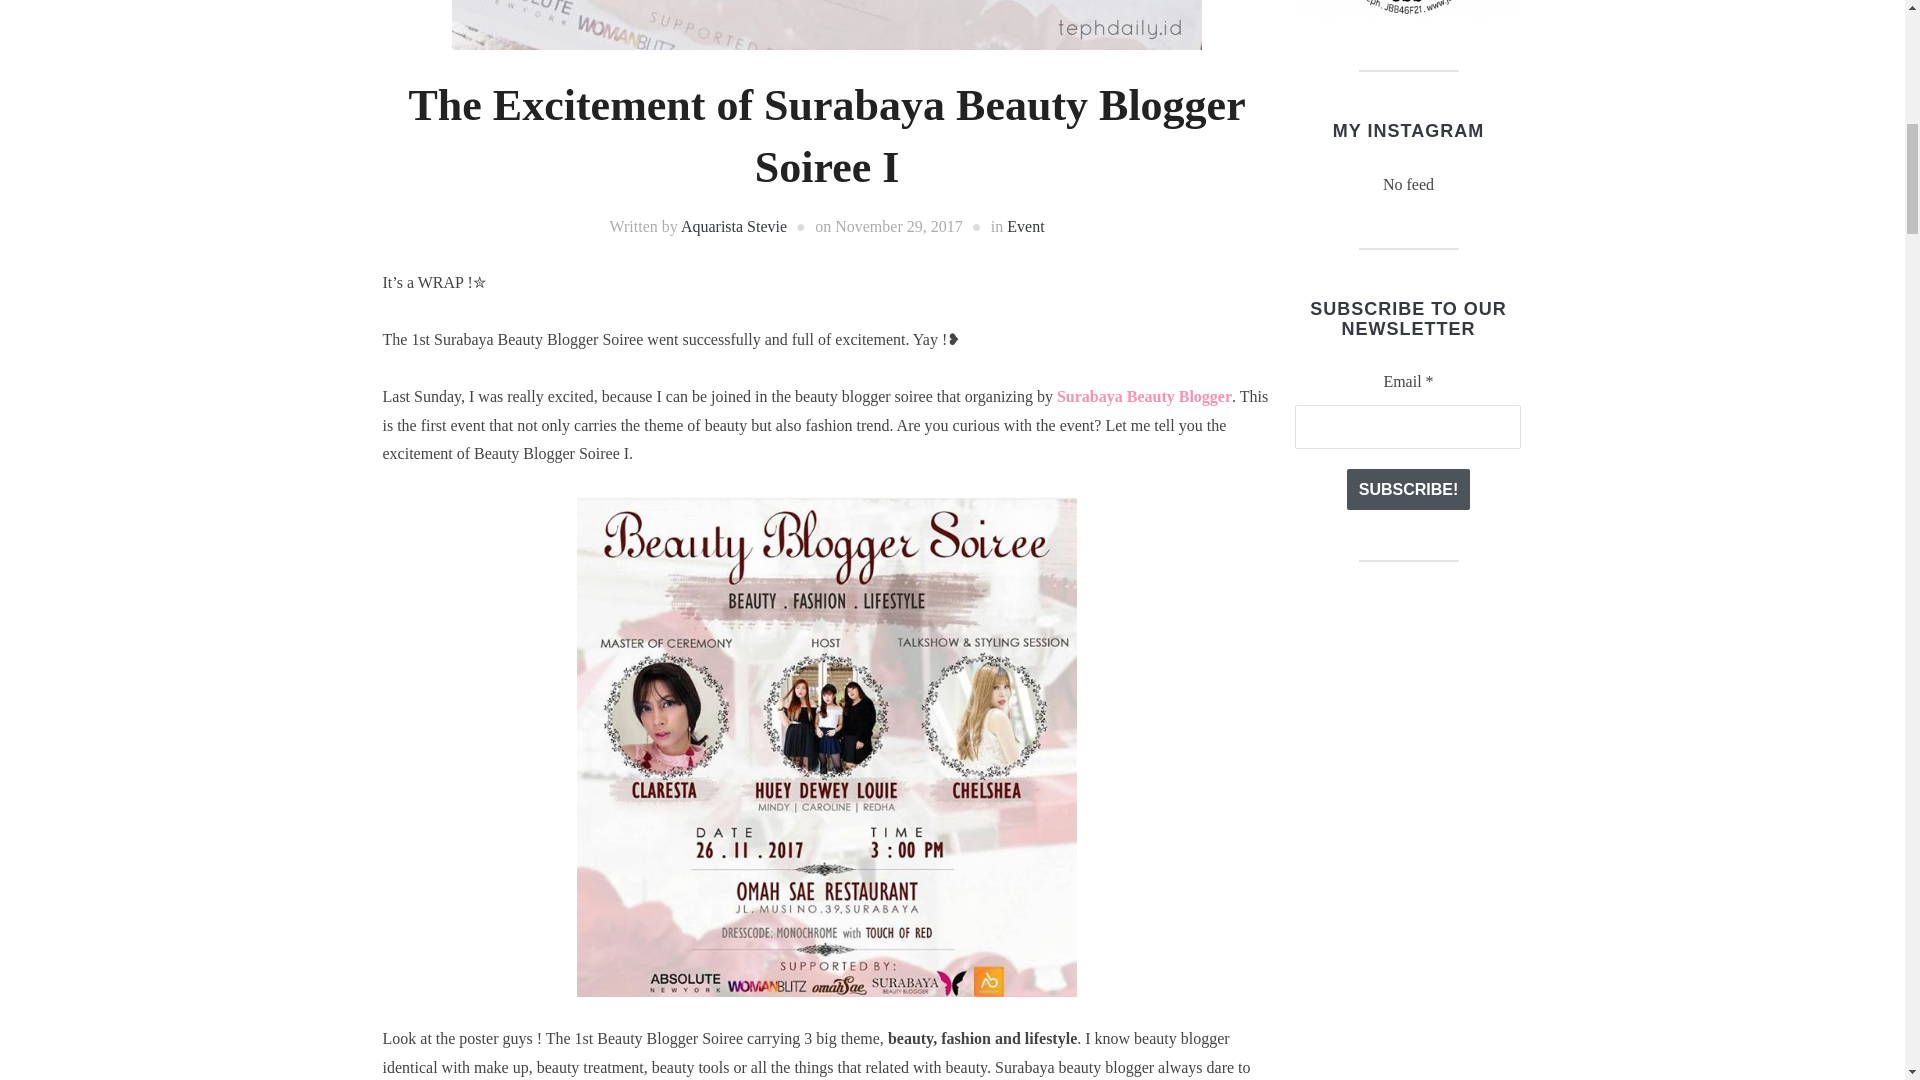 The height and width of the screenshot is (1080, 1920). I want to click on Surabaya Beauty Blogger, so click(1144, 396).